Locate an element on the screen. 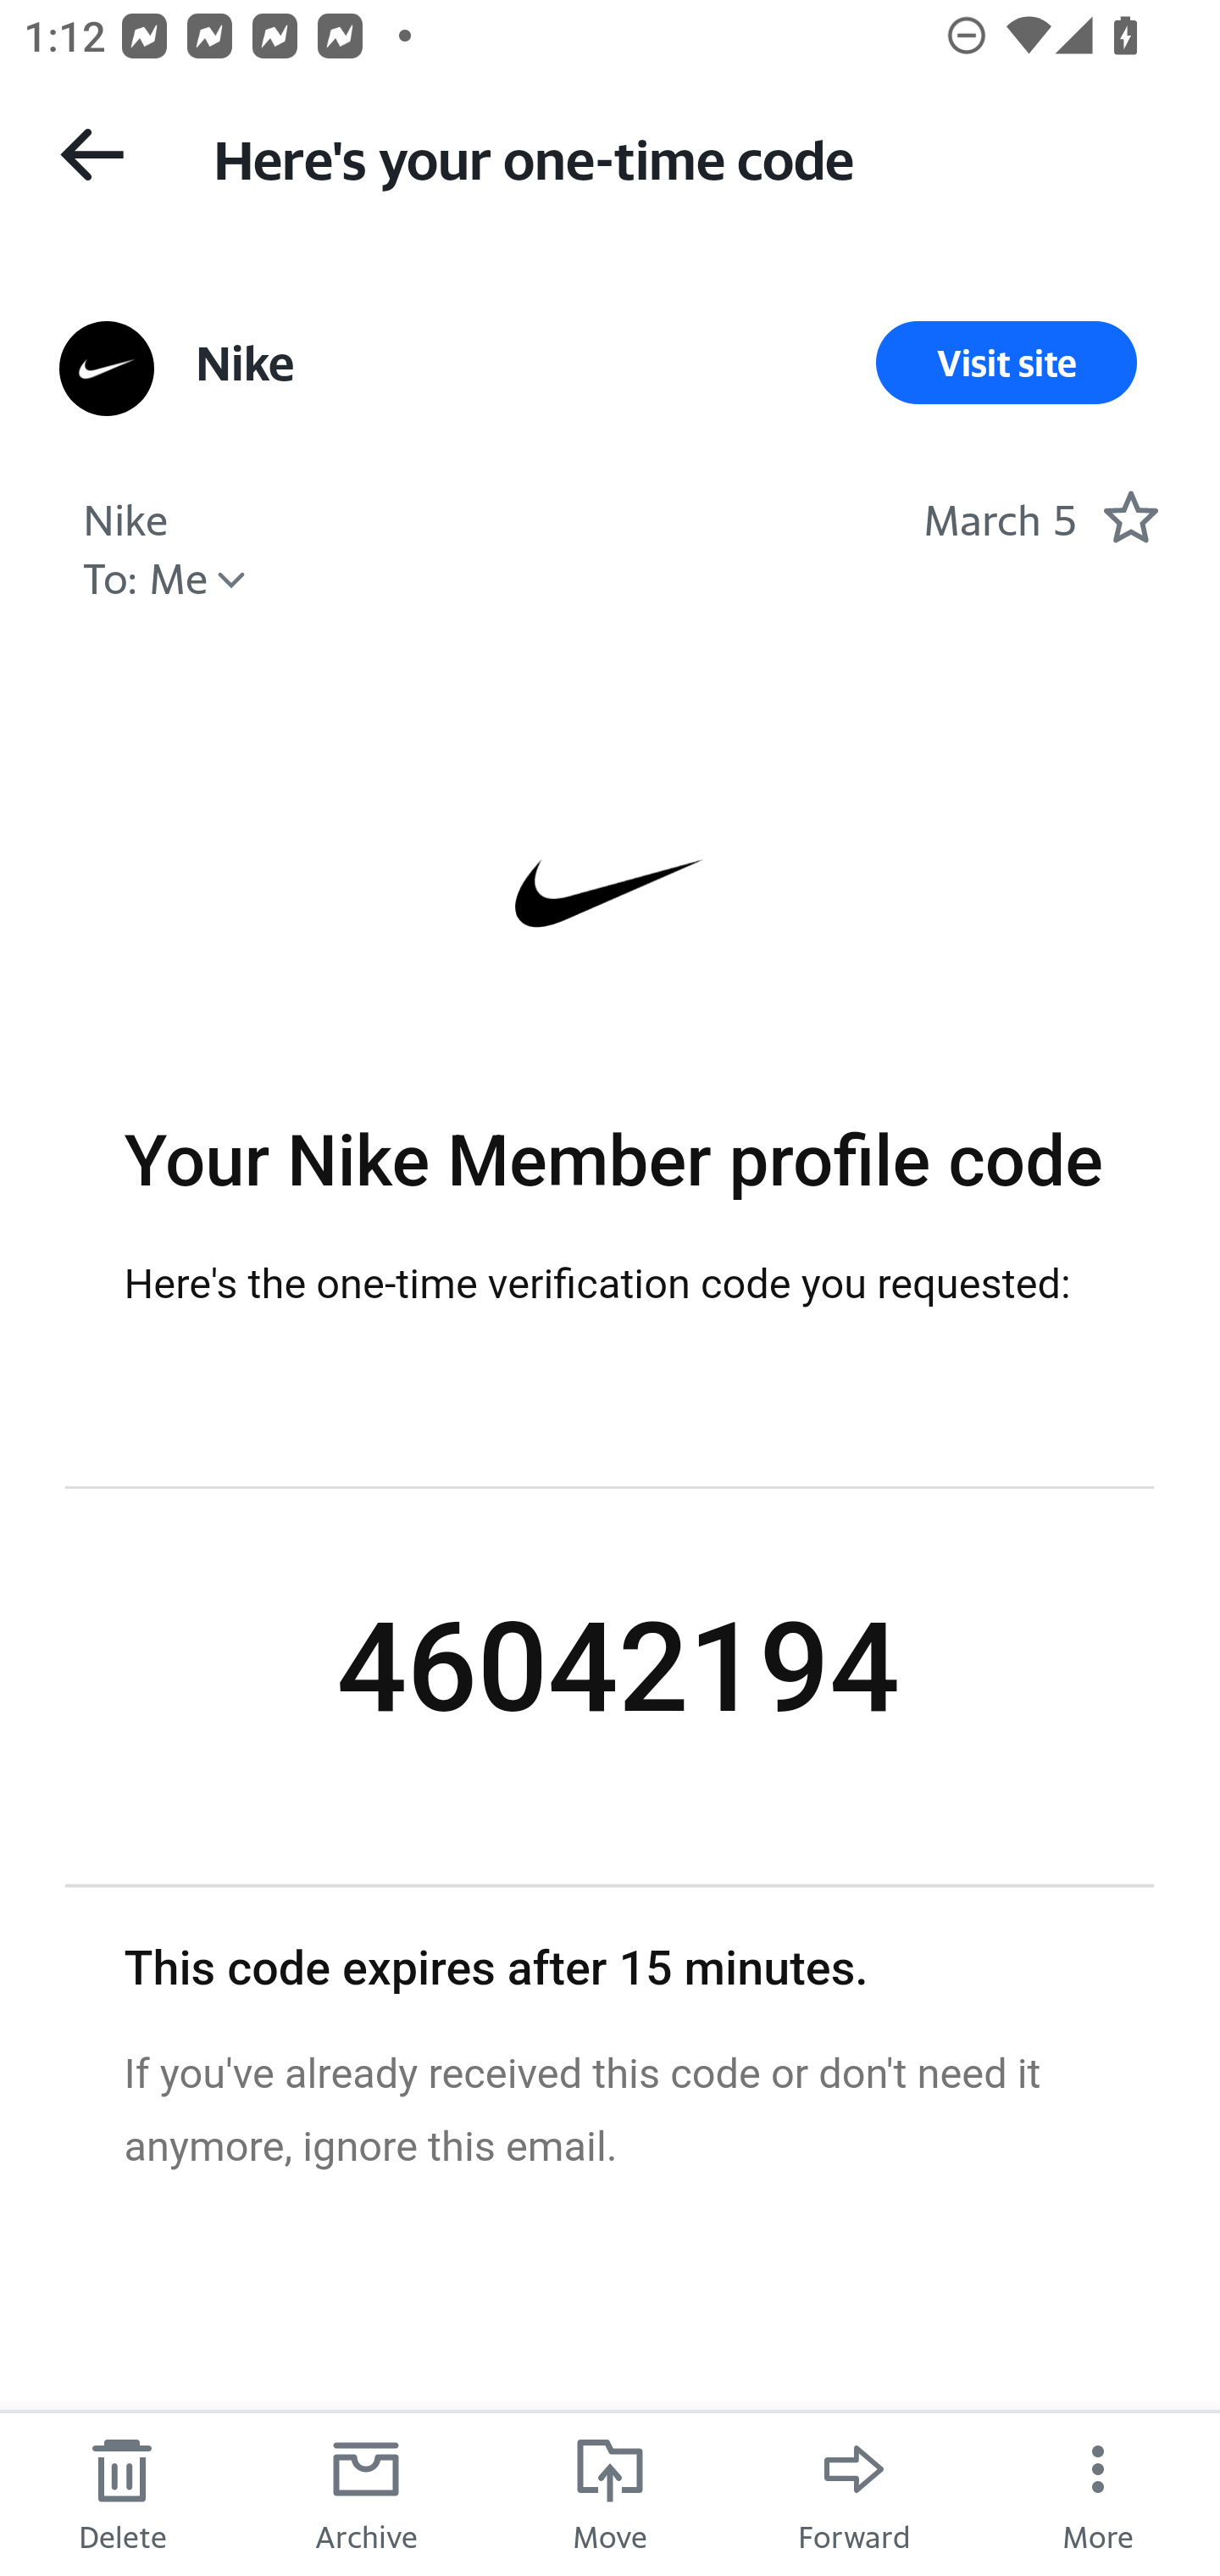  Archive is located at coordinates (366, 2493).